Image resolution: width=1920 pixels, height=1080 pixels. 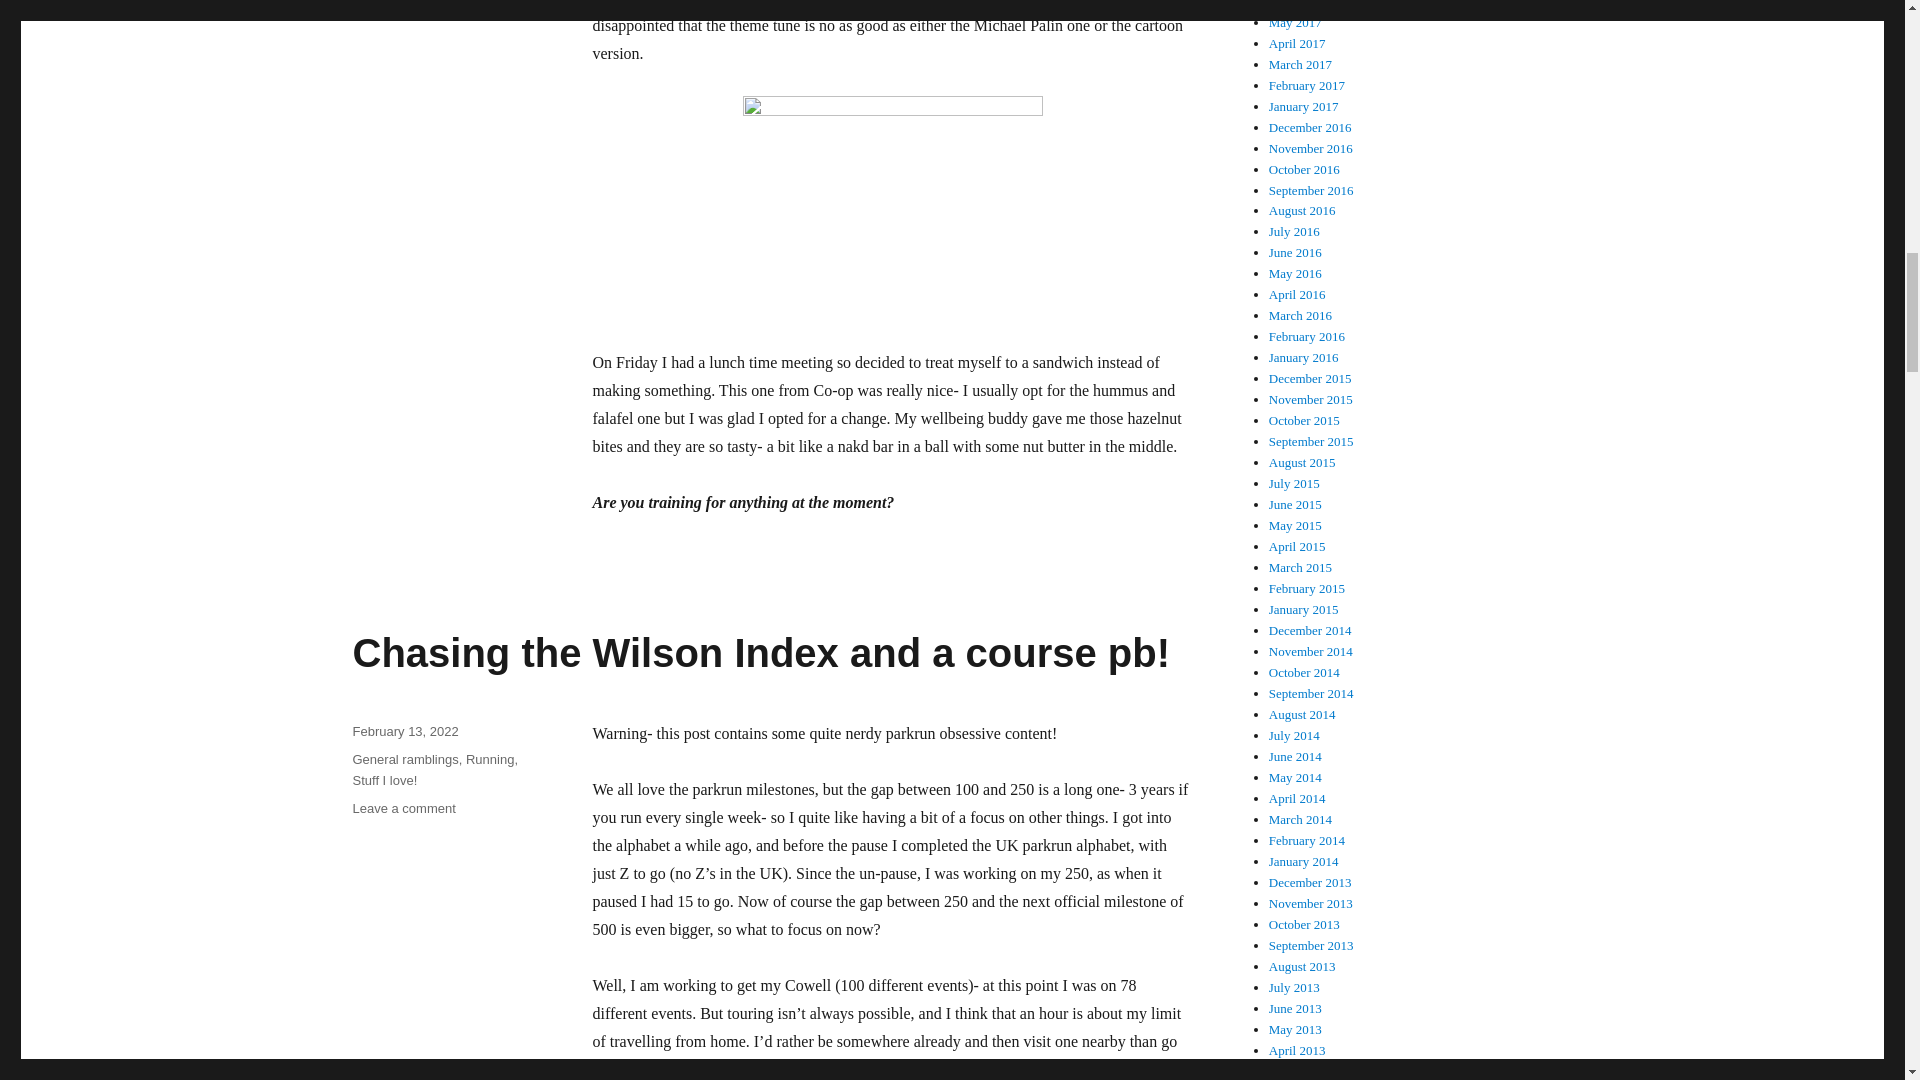 I want to click on General ramblings, so click(x=490, y=758).